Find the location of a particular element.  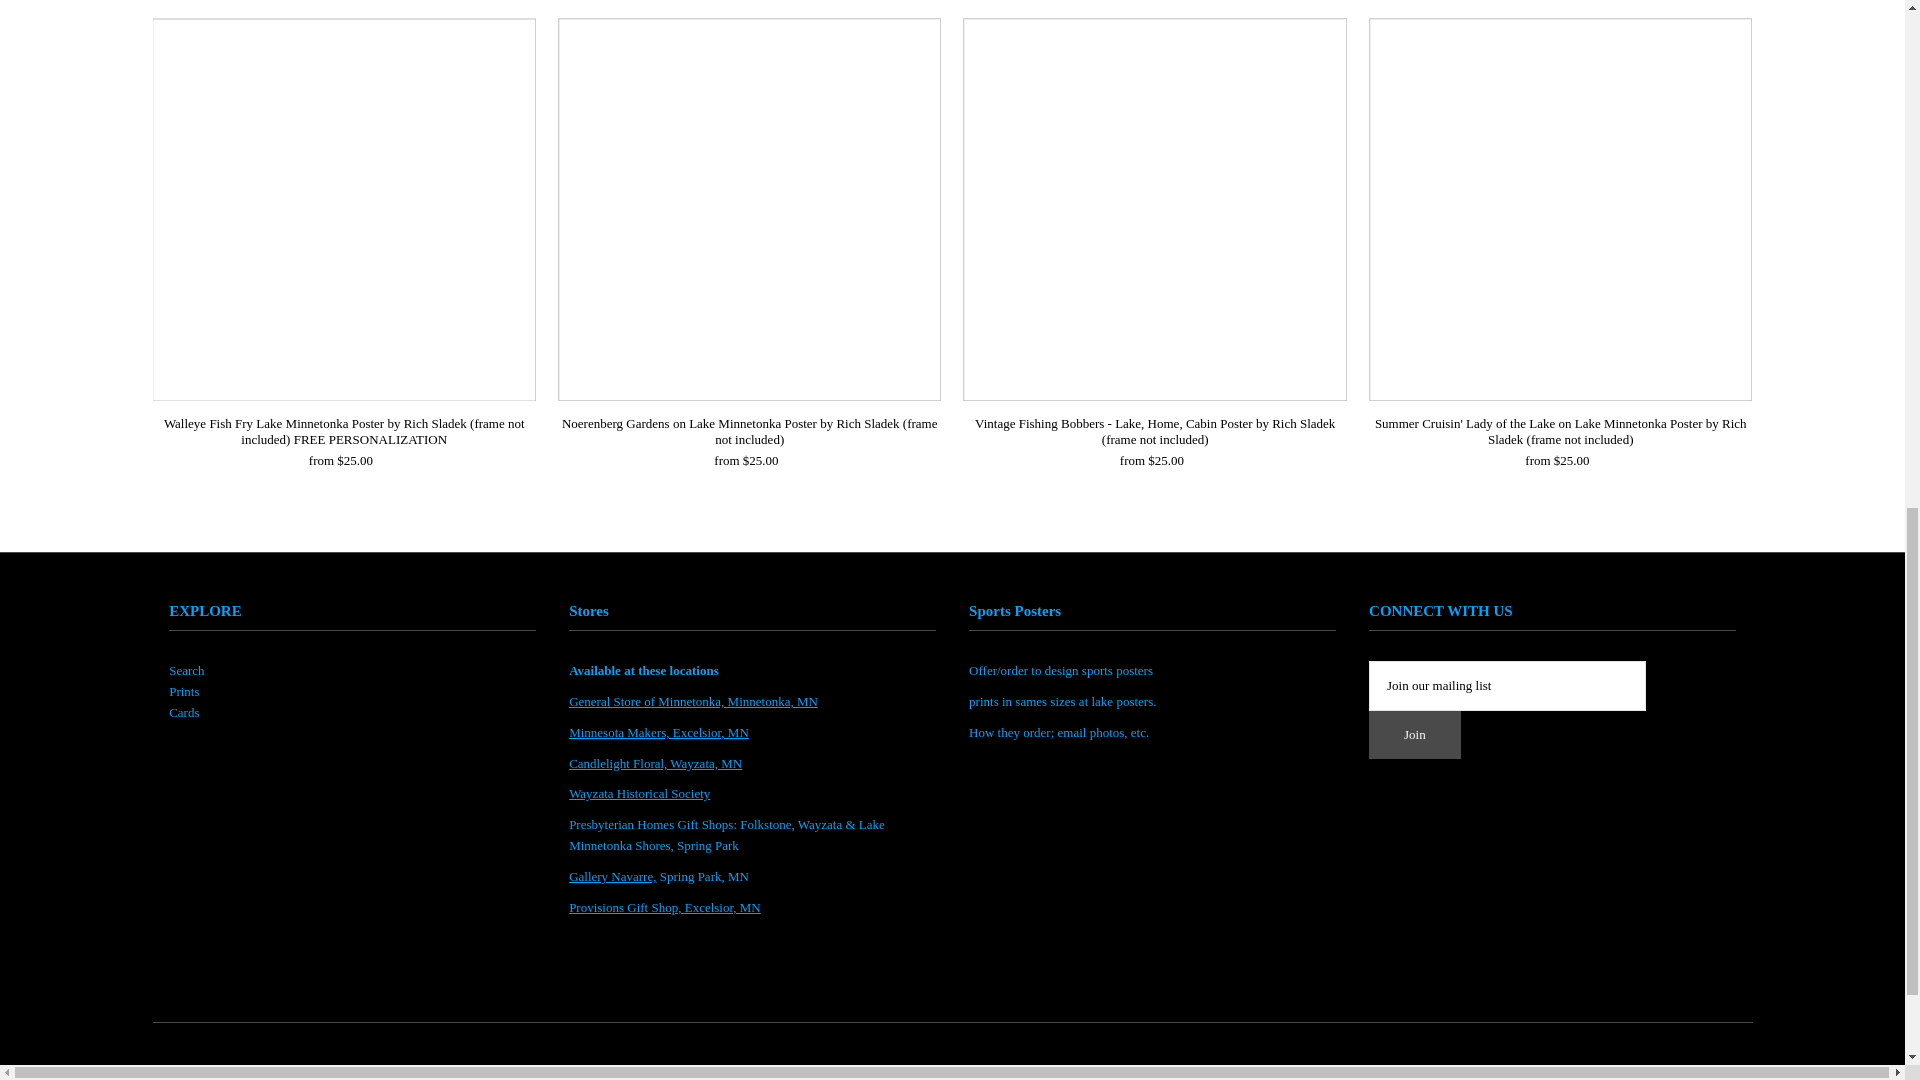

Join is located at coordinates (1414, 734).